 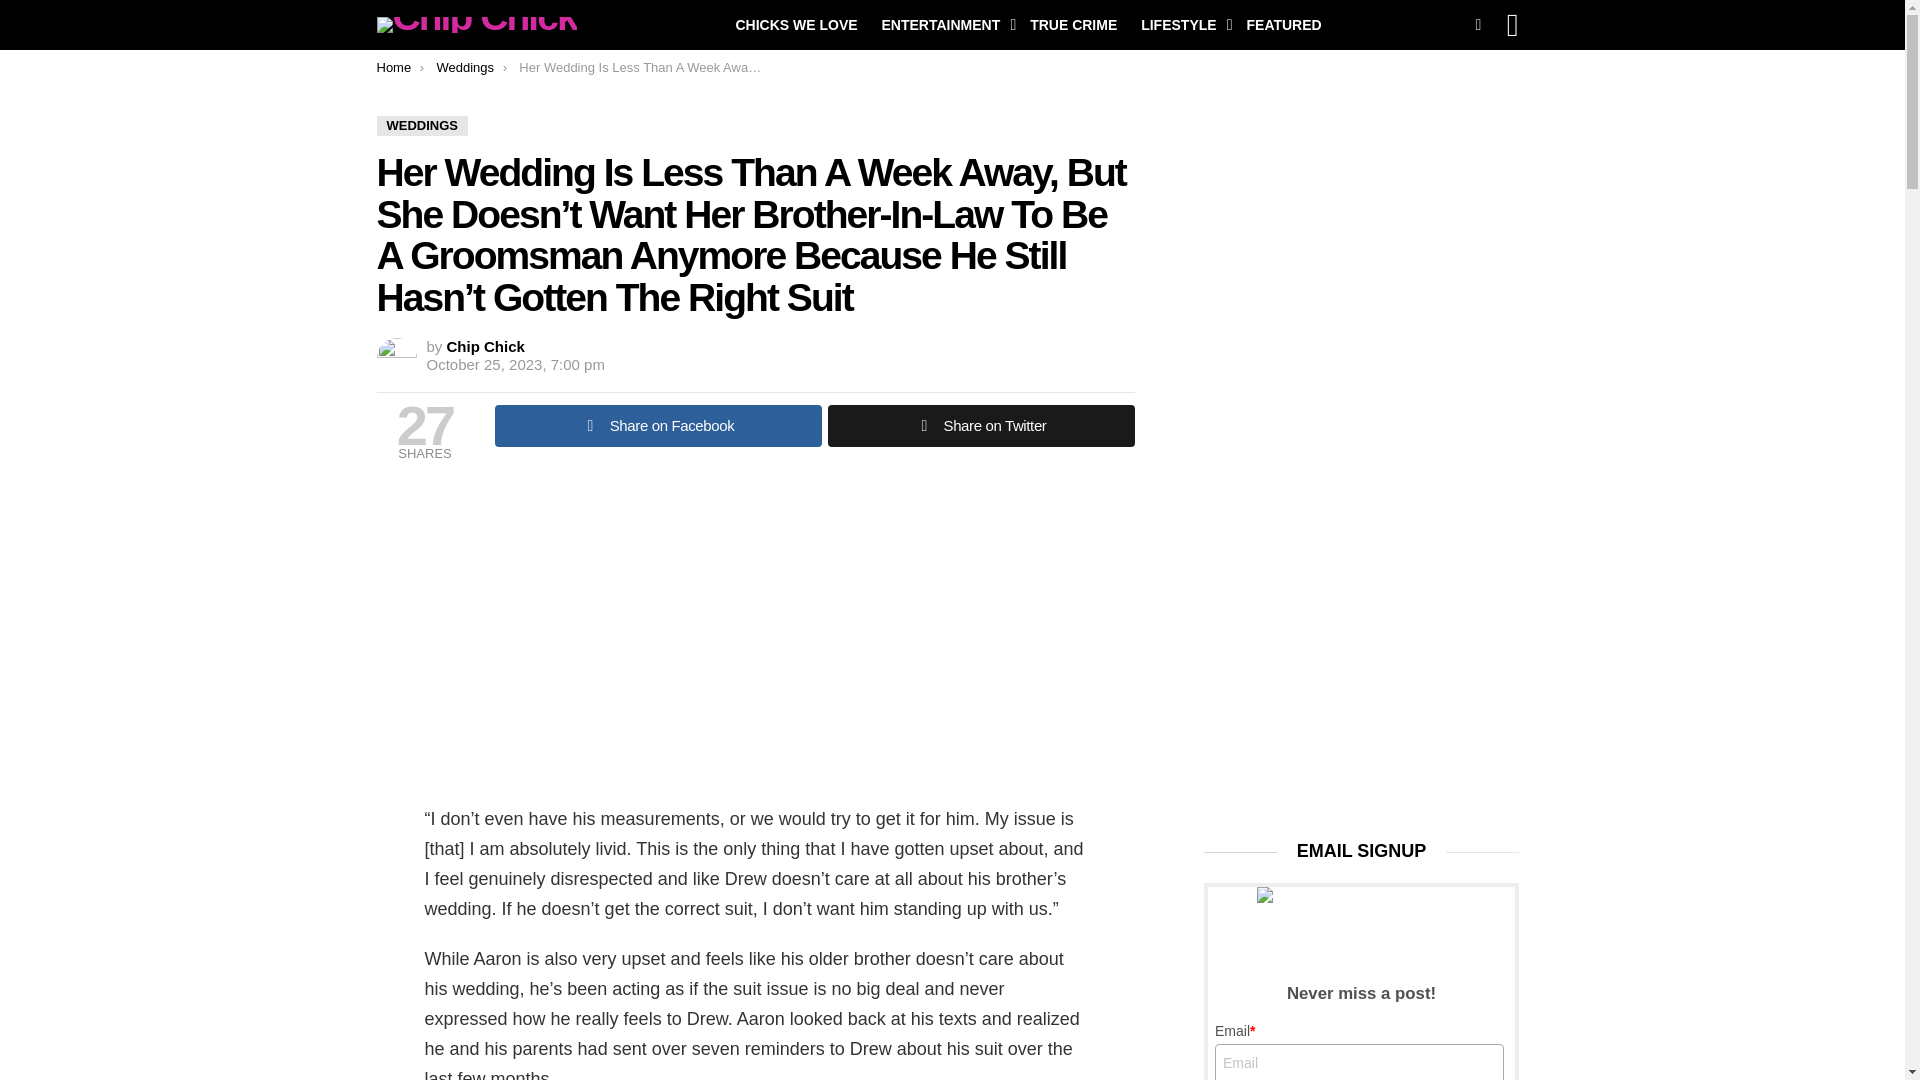 What do you see at coordinates (1073, 24) in the screenshot?
I see `TRUE CRIME` at bounding box center [1073, 24].